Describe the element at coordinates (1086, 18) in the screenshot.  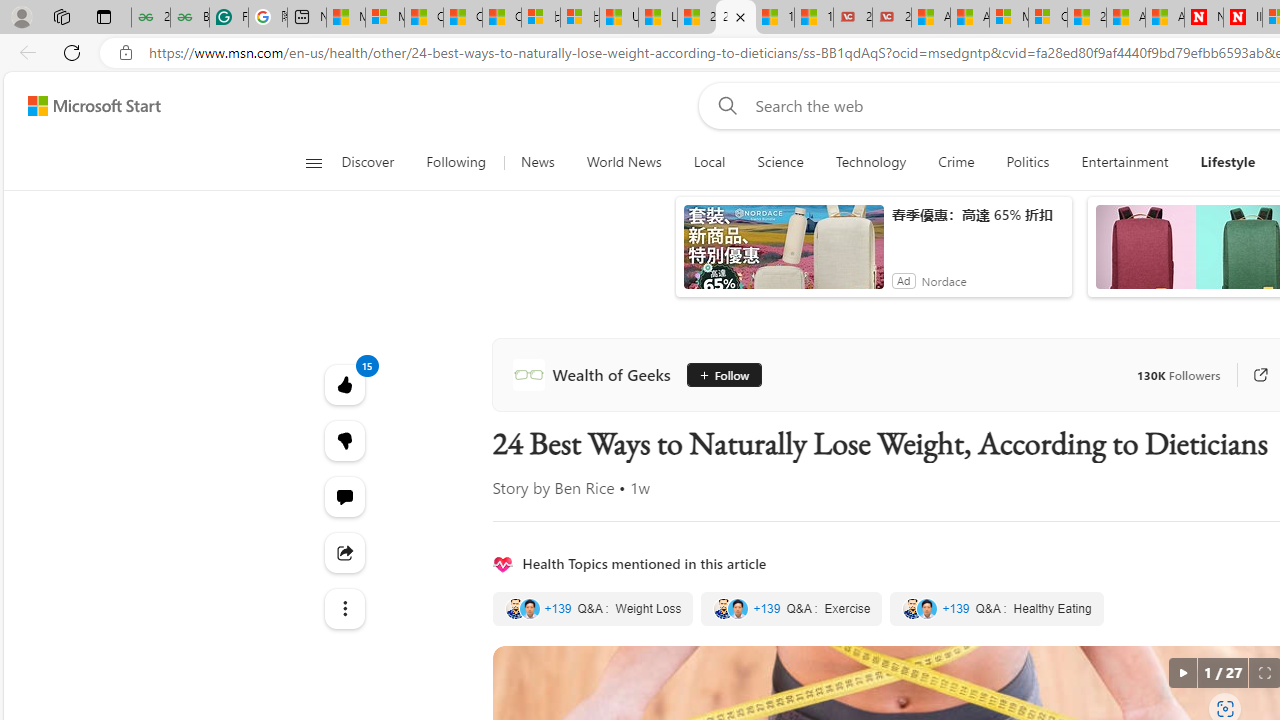
I see `20 Ways to Boost Your Protein Intake at Every Meal` at that location.